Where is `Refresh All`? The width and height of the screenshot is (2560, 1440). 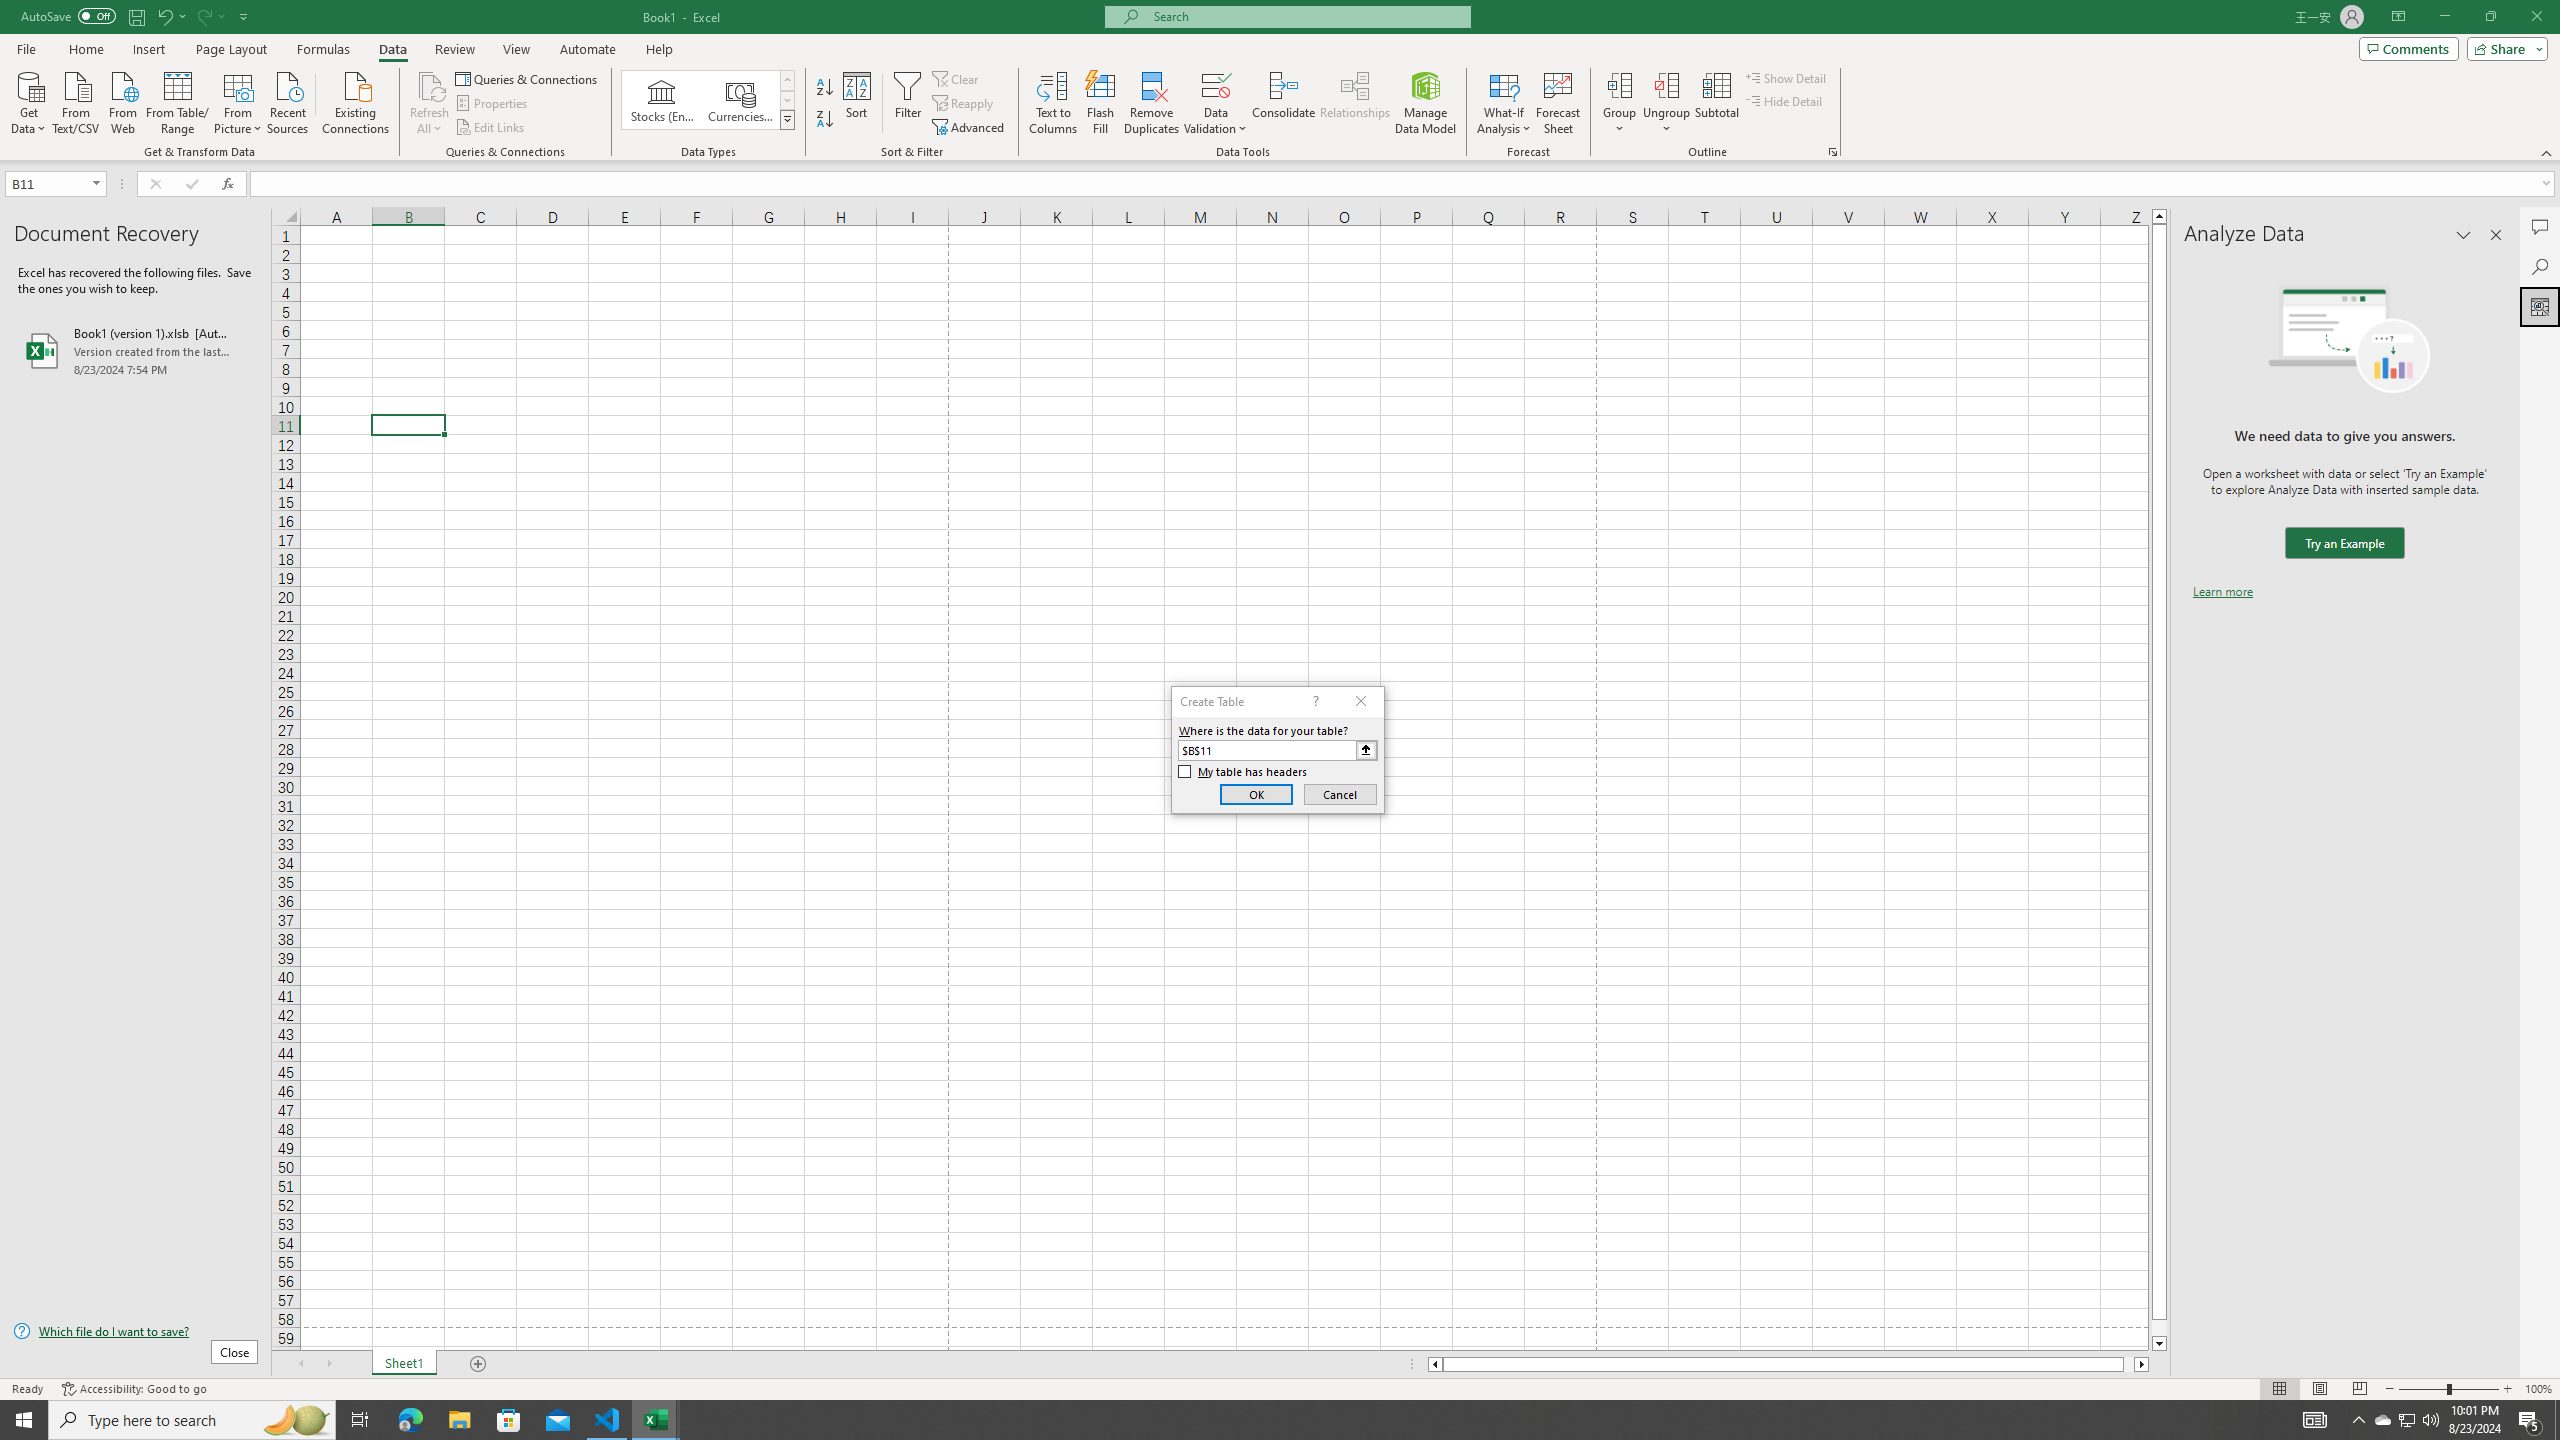 Refresh All is located at coordinates (430, 103).